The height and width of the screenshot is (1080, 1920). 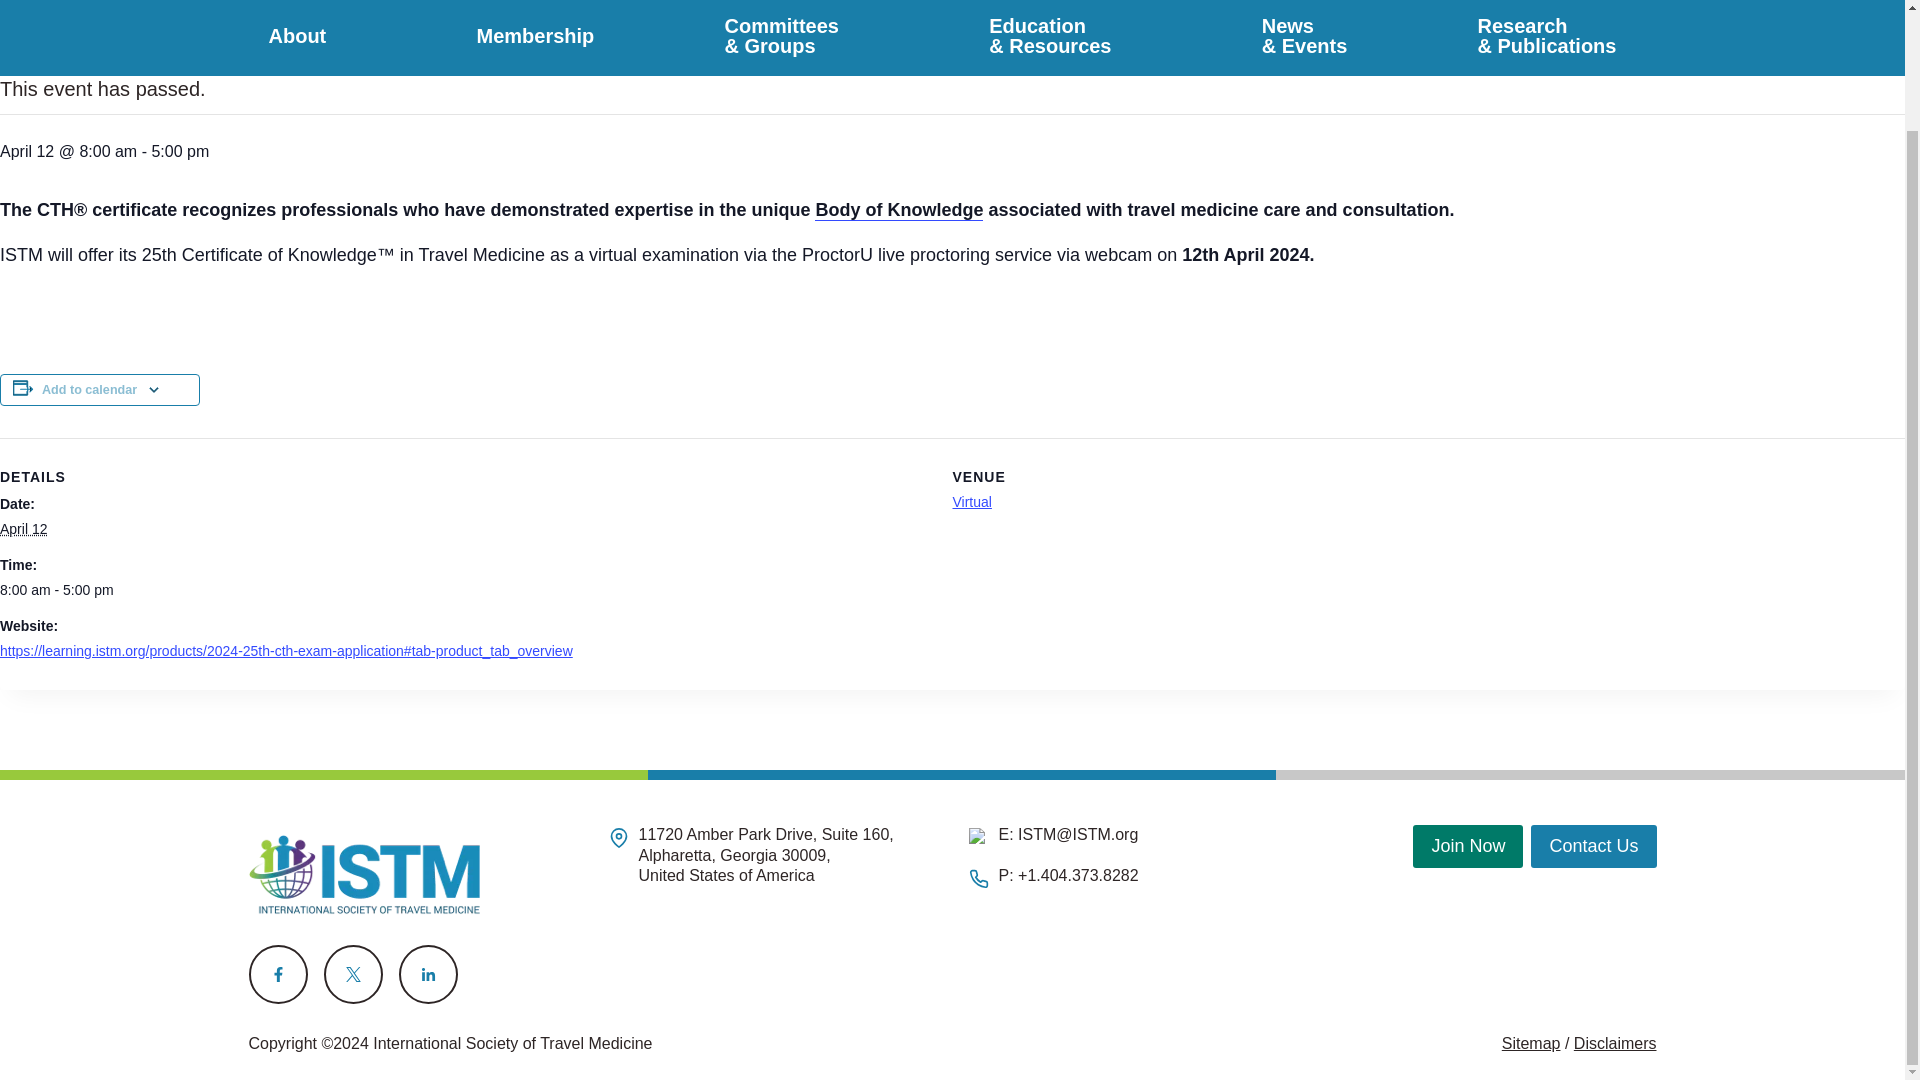 What do you see at coordinates (464, 590) in the screenshot?
I see `2024-04-12` at bounding box center [464, 590].